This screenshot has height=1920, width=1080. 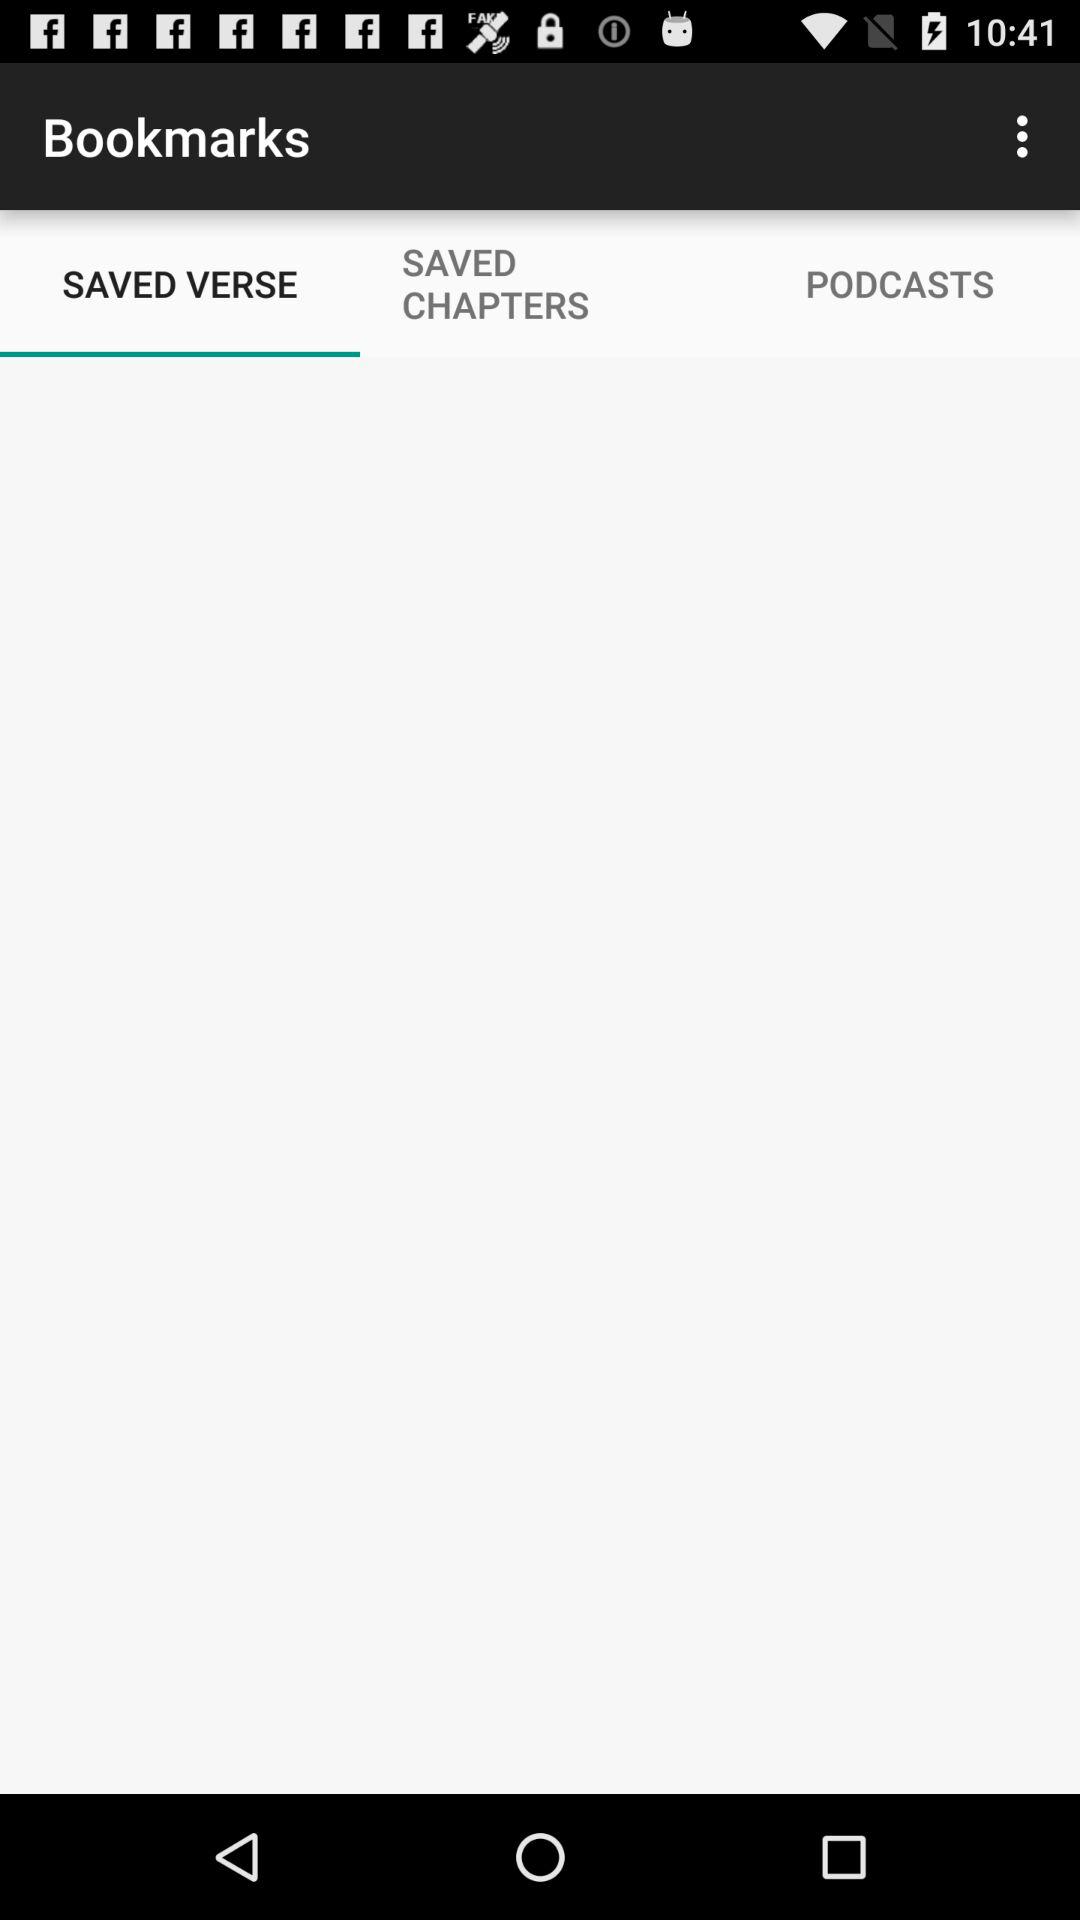 I want to click on select icon at the bottom, so click(x=540, y=1728).